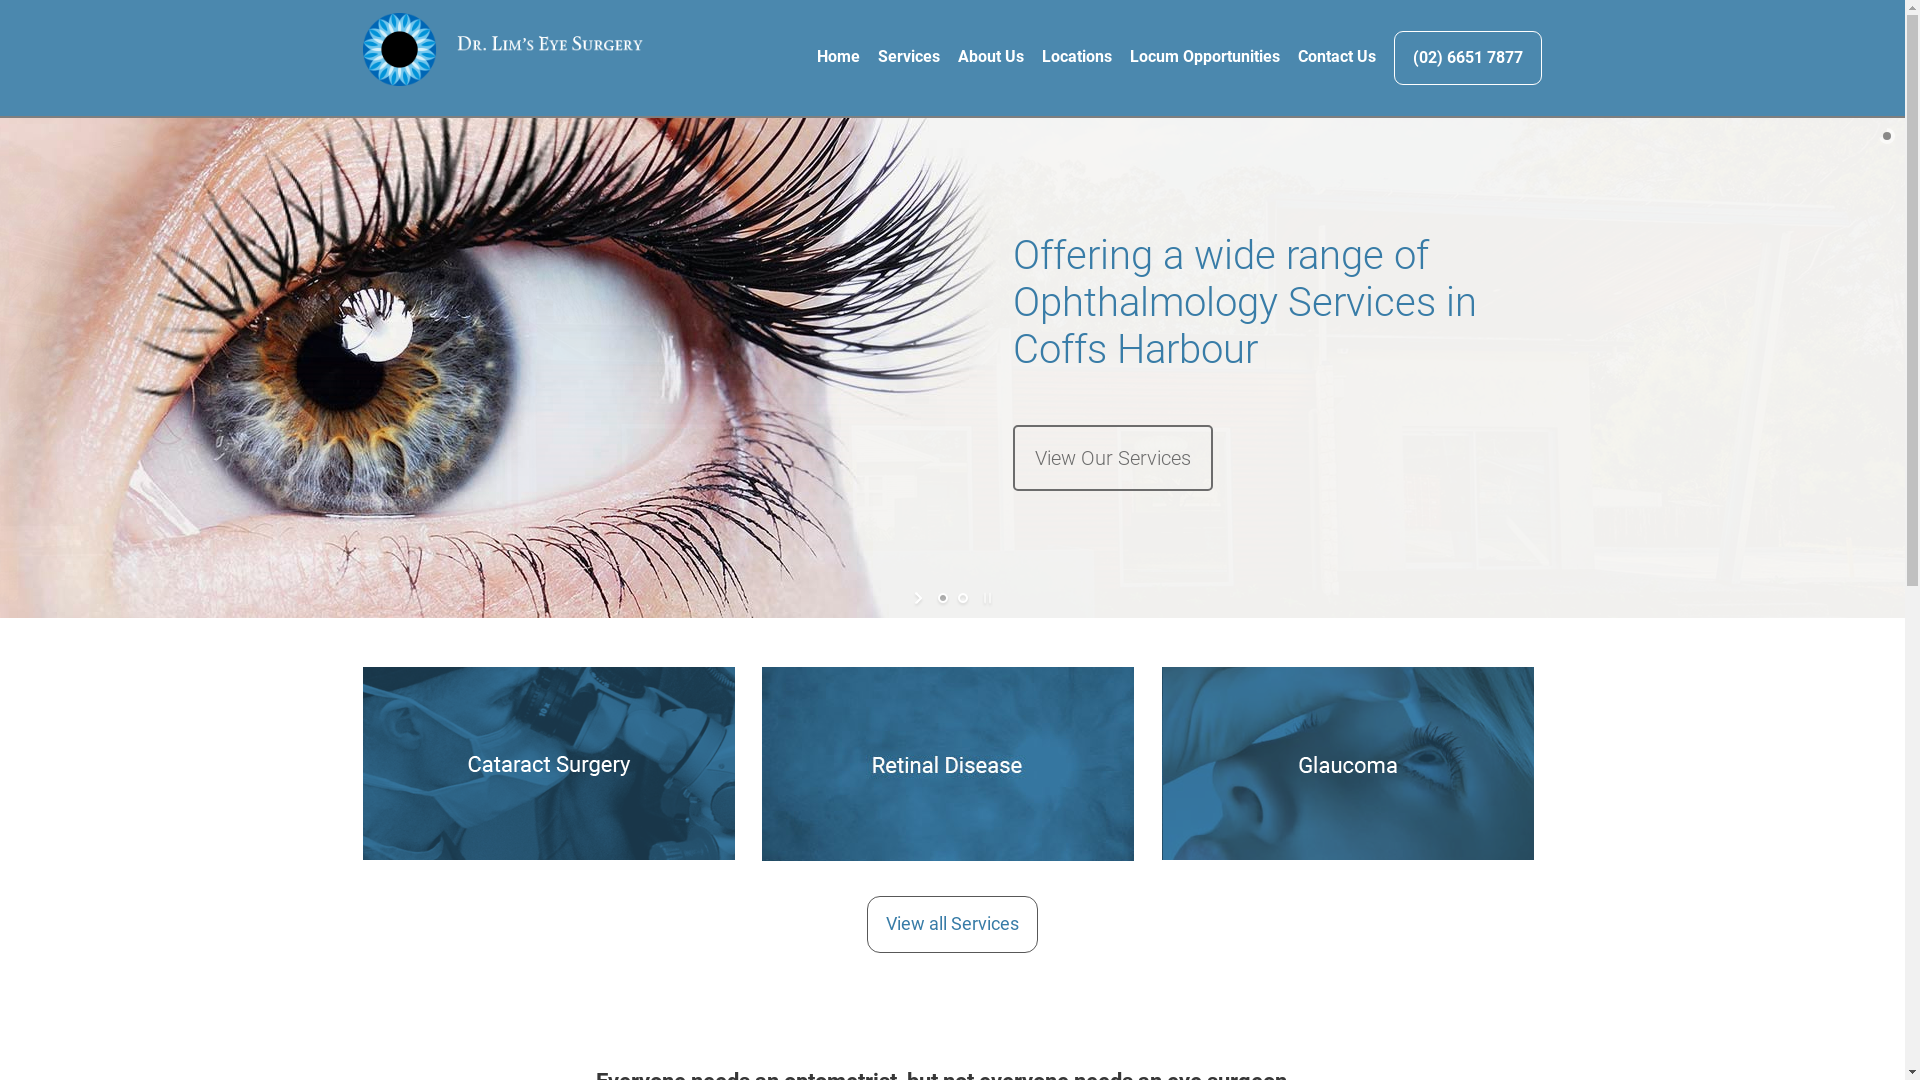 This screenshot has height=1080, width=1920. What do you see at coordinates (900, 57) in the screenshot?
I see `Services` at bounding box center [900, 57].